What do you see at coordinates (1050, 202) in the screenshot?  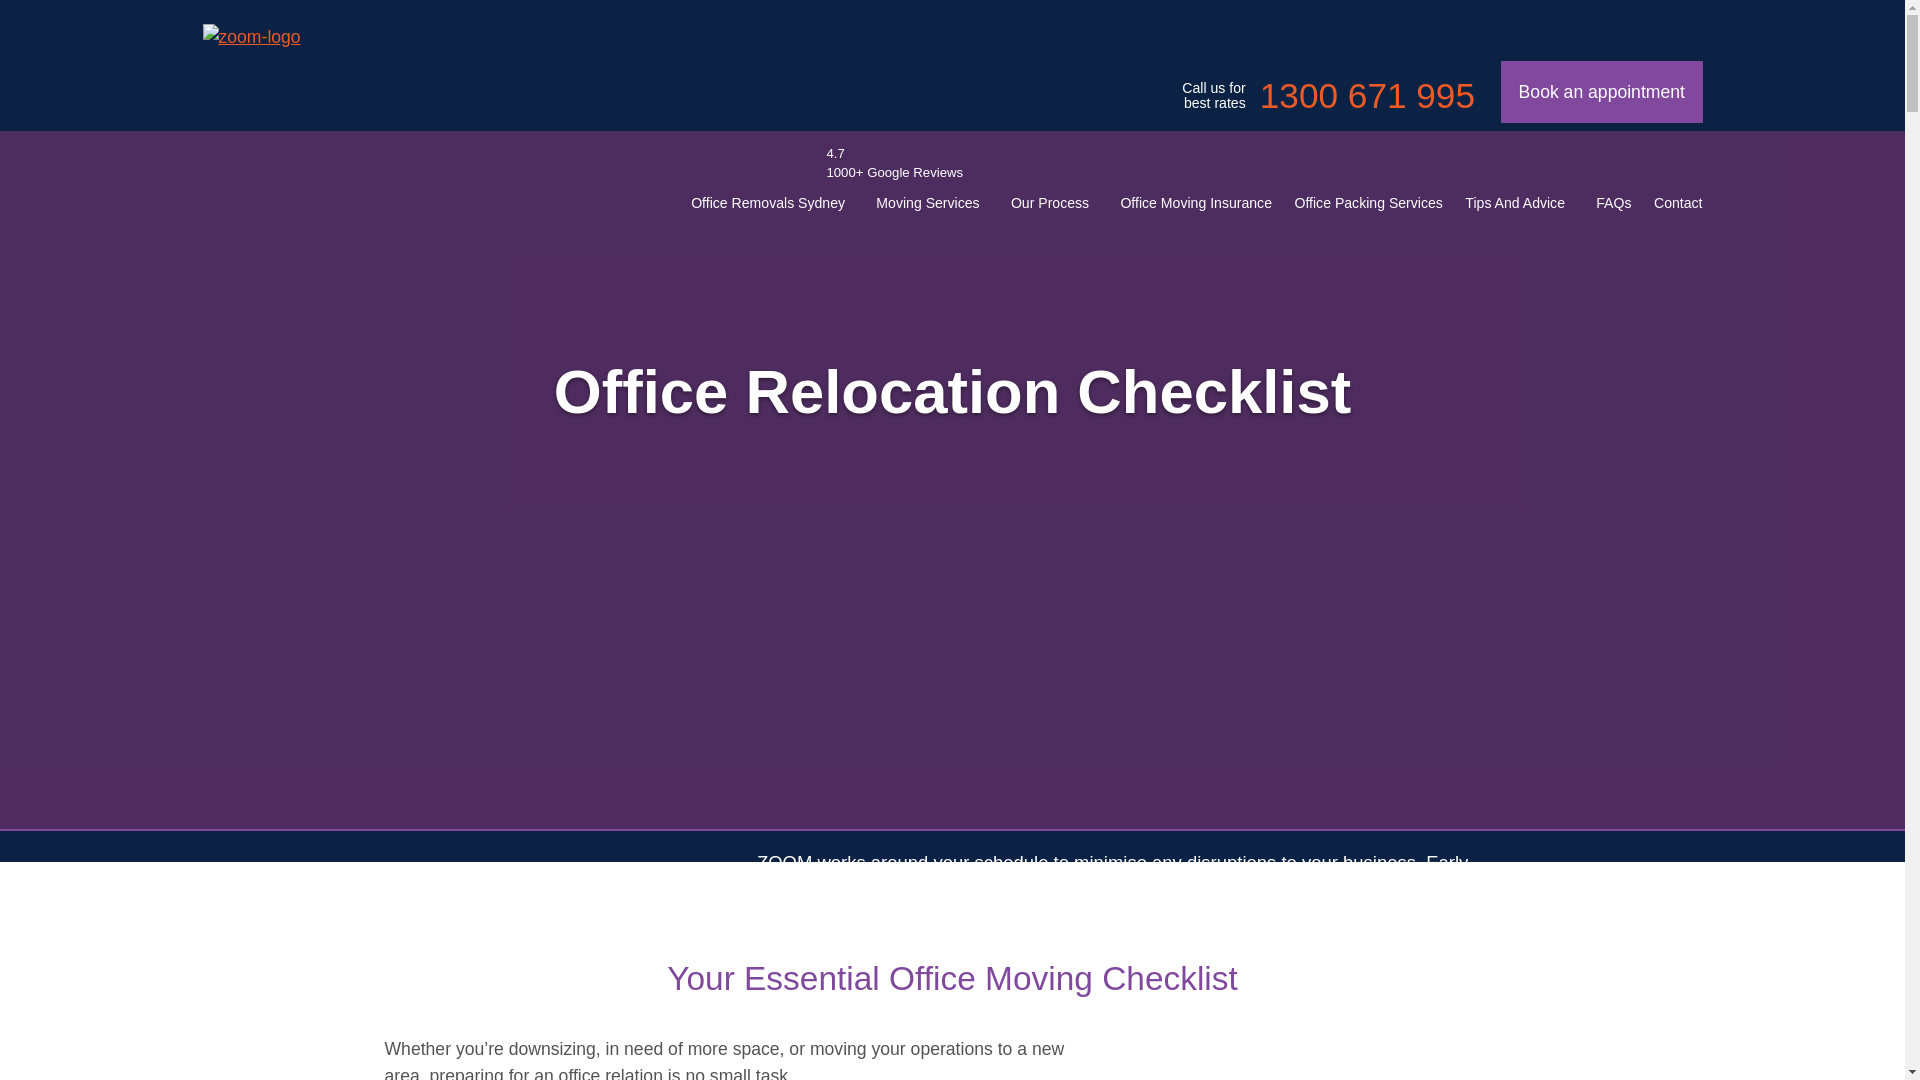 I see `Our Process` at bounding box center [1050, 202].